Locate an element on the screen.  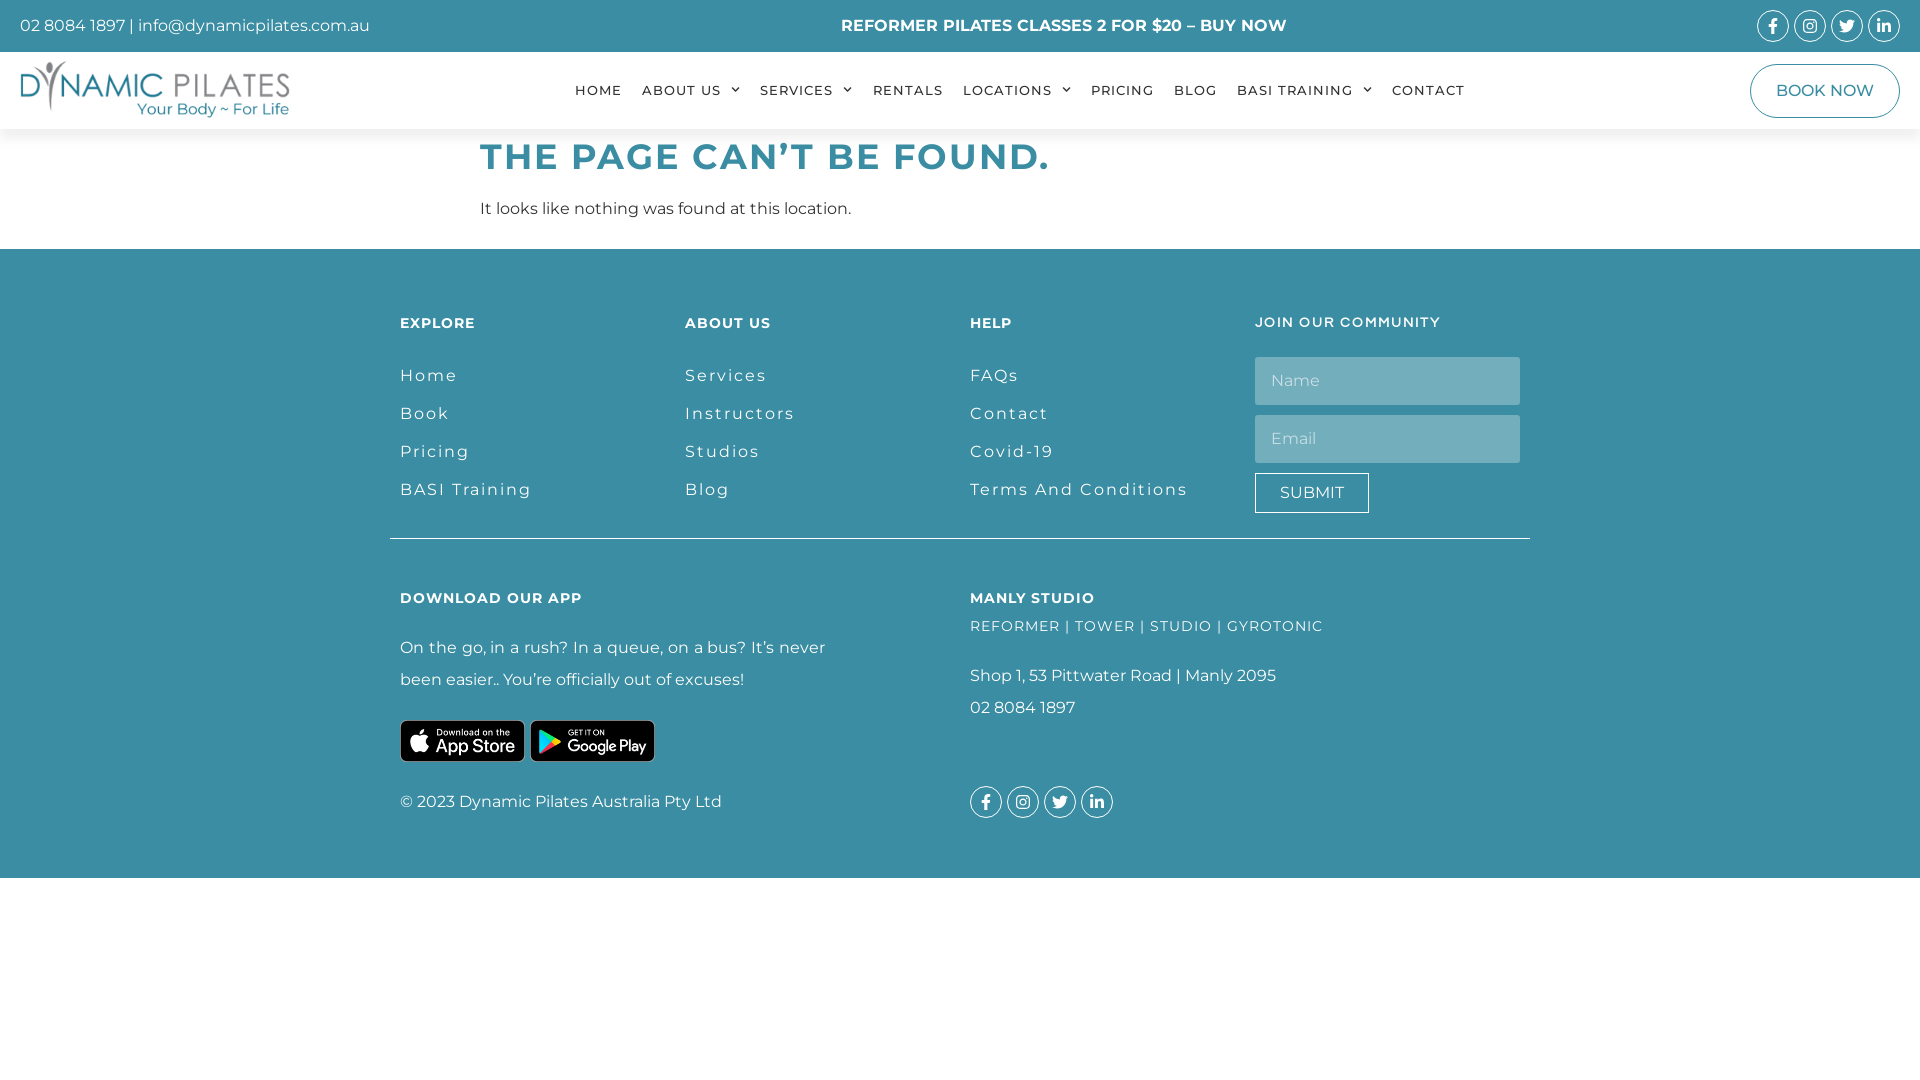
Book is located at coordinates (532, 414).